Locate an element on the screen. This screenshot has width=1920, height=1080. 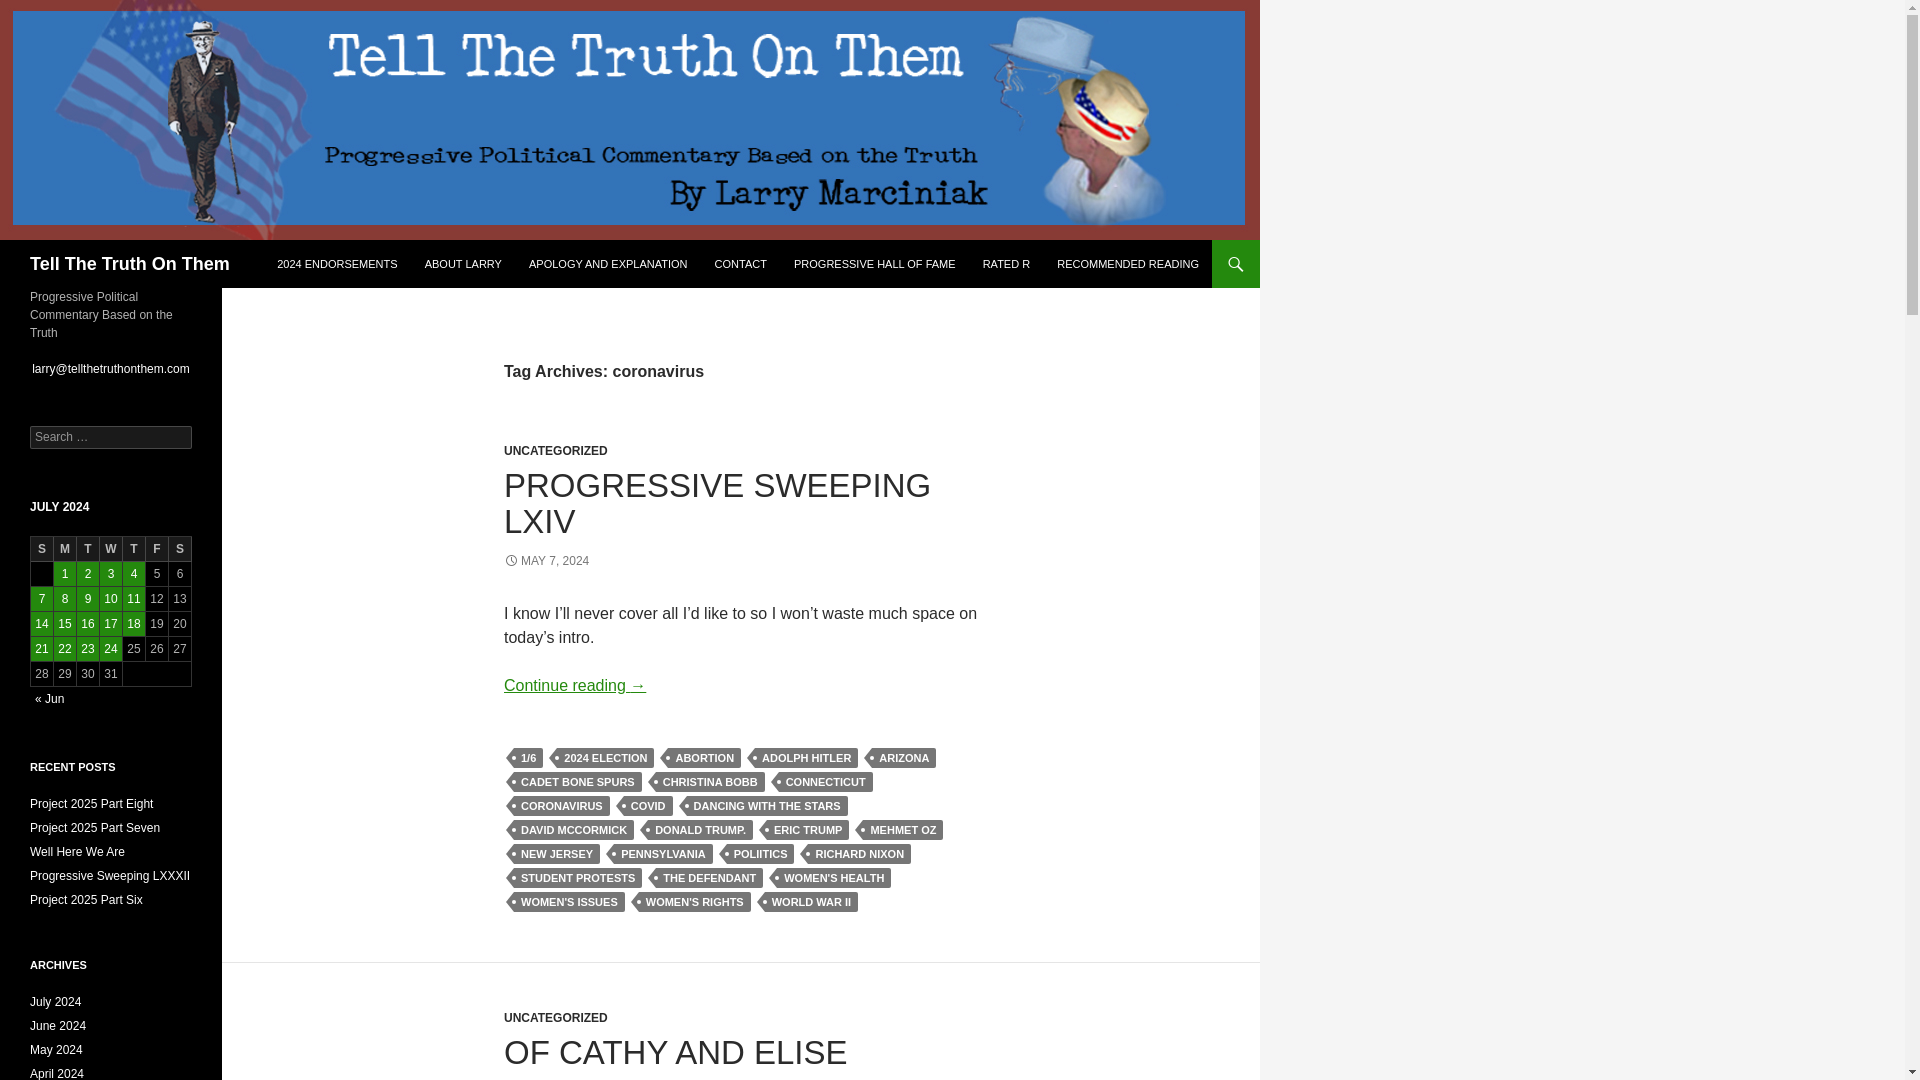
CORONAVIRUS is located at coordinates (562, 806).